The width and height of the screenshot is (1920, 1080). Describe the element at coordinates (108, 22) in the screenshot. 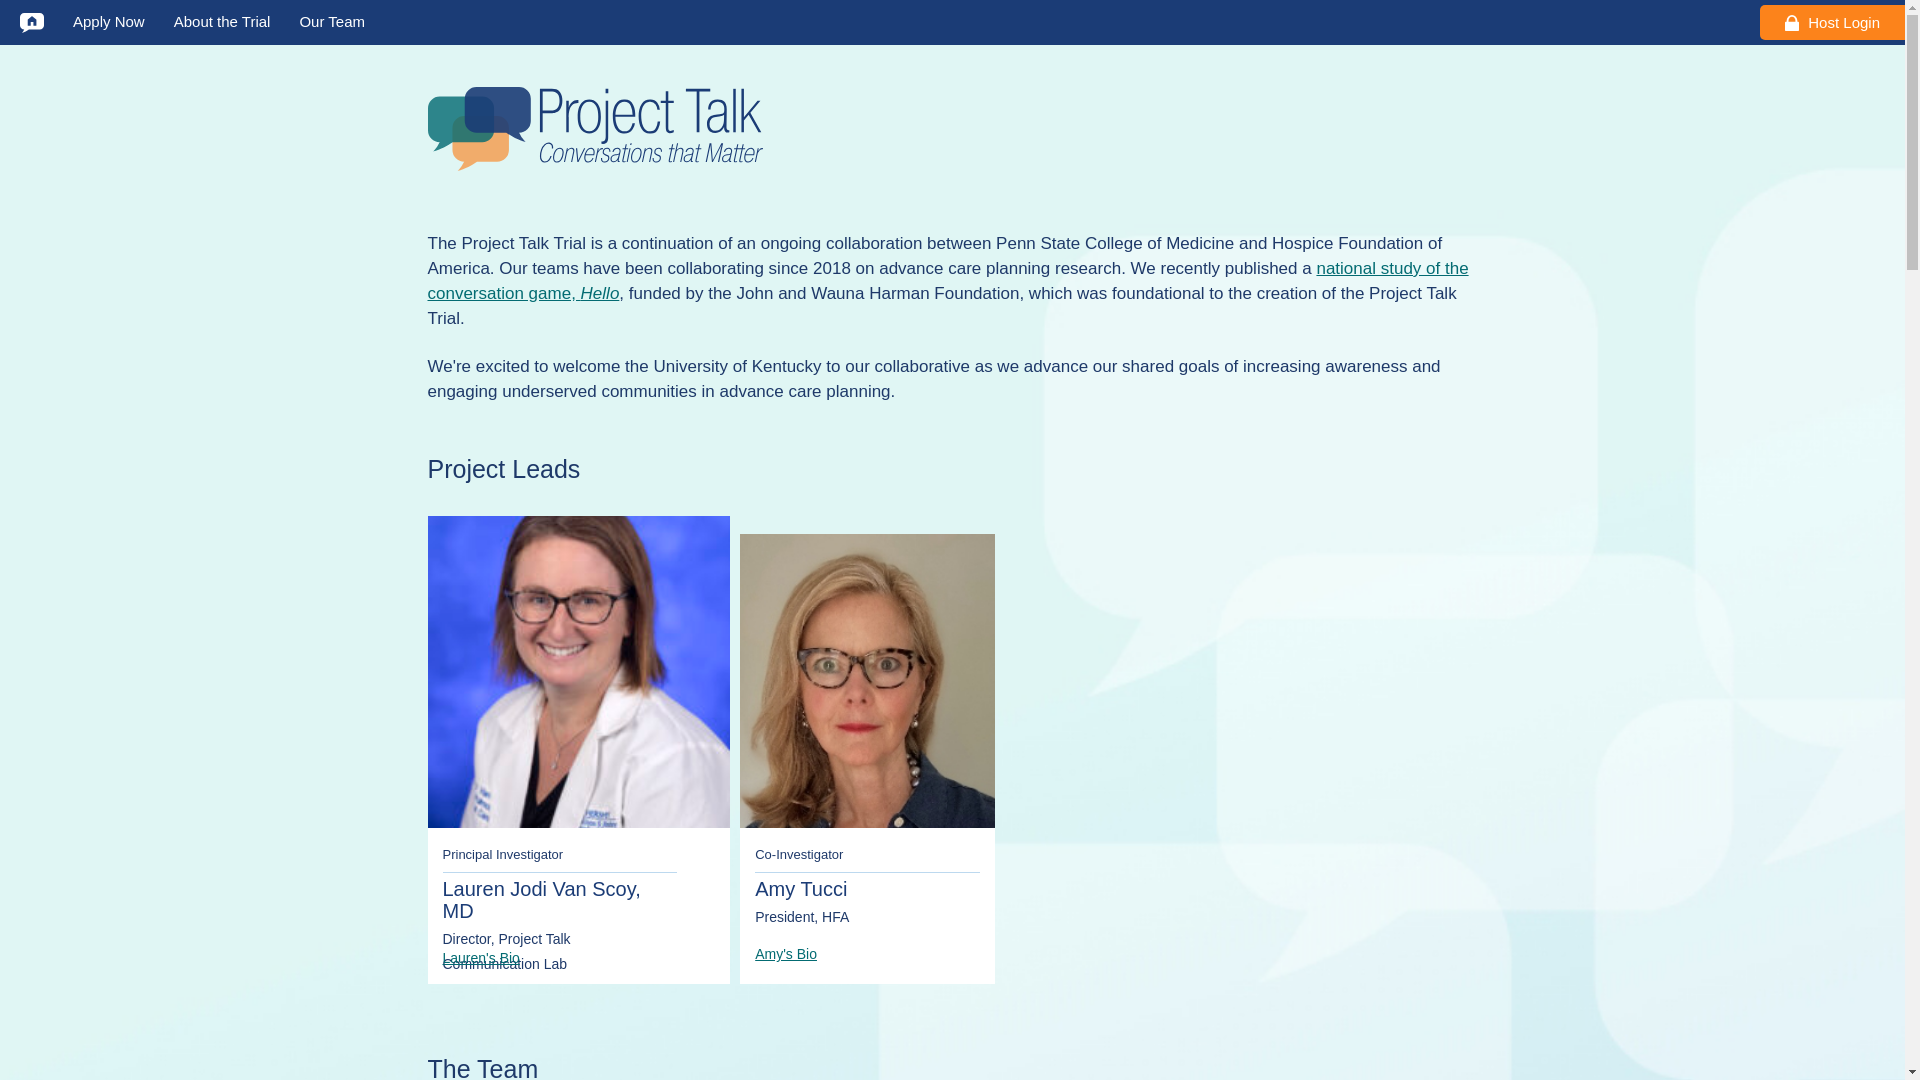

I see `Apply Now` at that location.